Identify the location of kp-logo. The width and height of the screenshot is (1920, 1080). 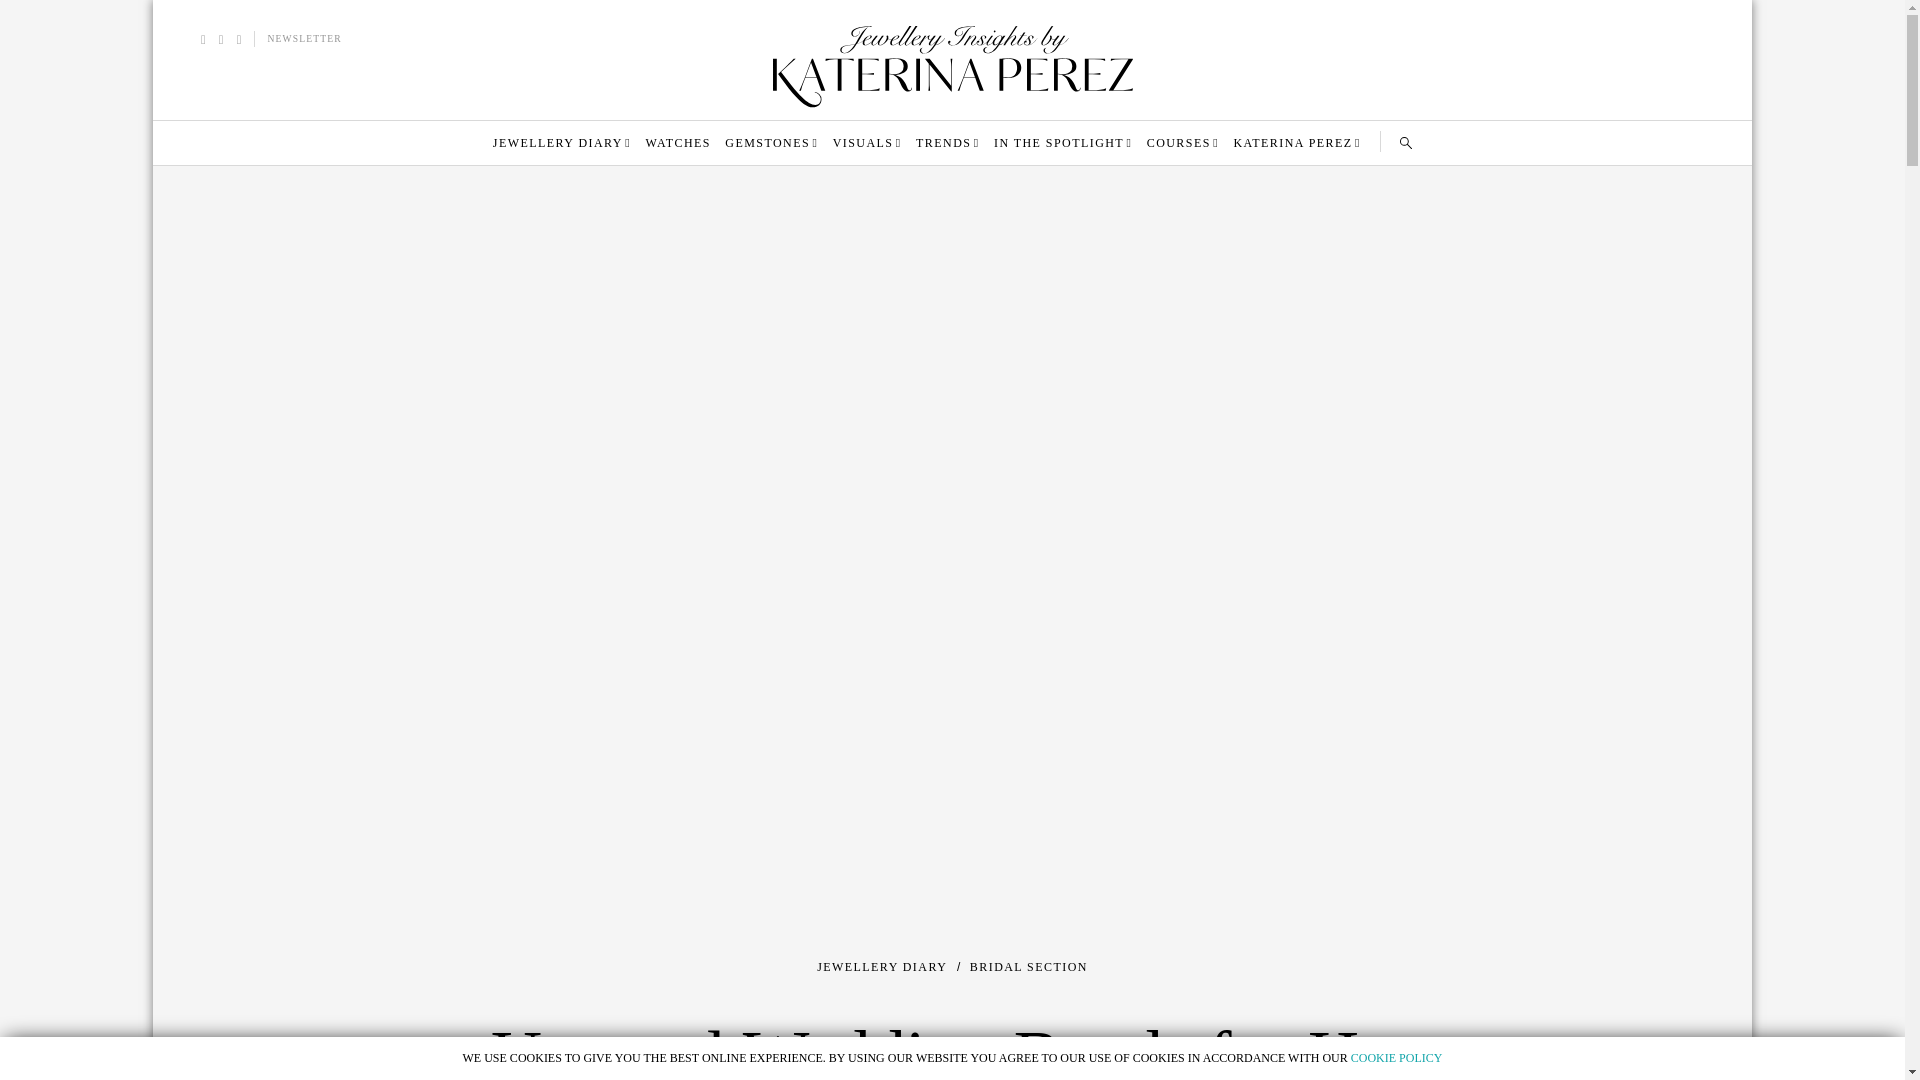
(952, 66).